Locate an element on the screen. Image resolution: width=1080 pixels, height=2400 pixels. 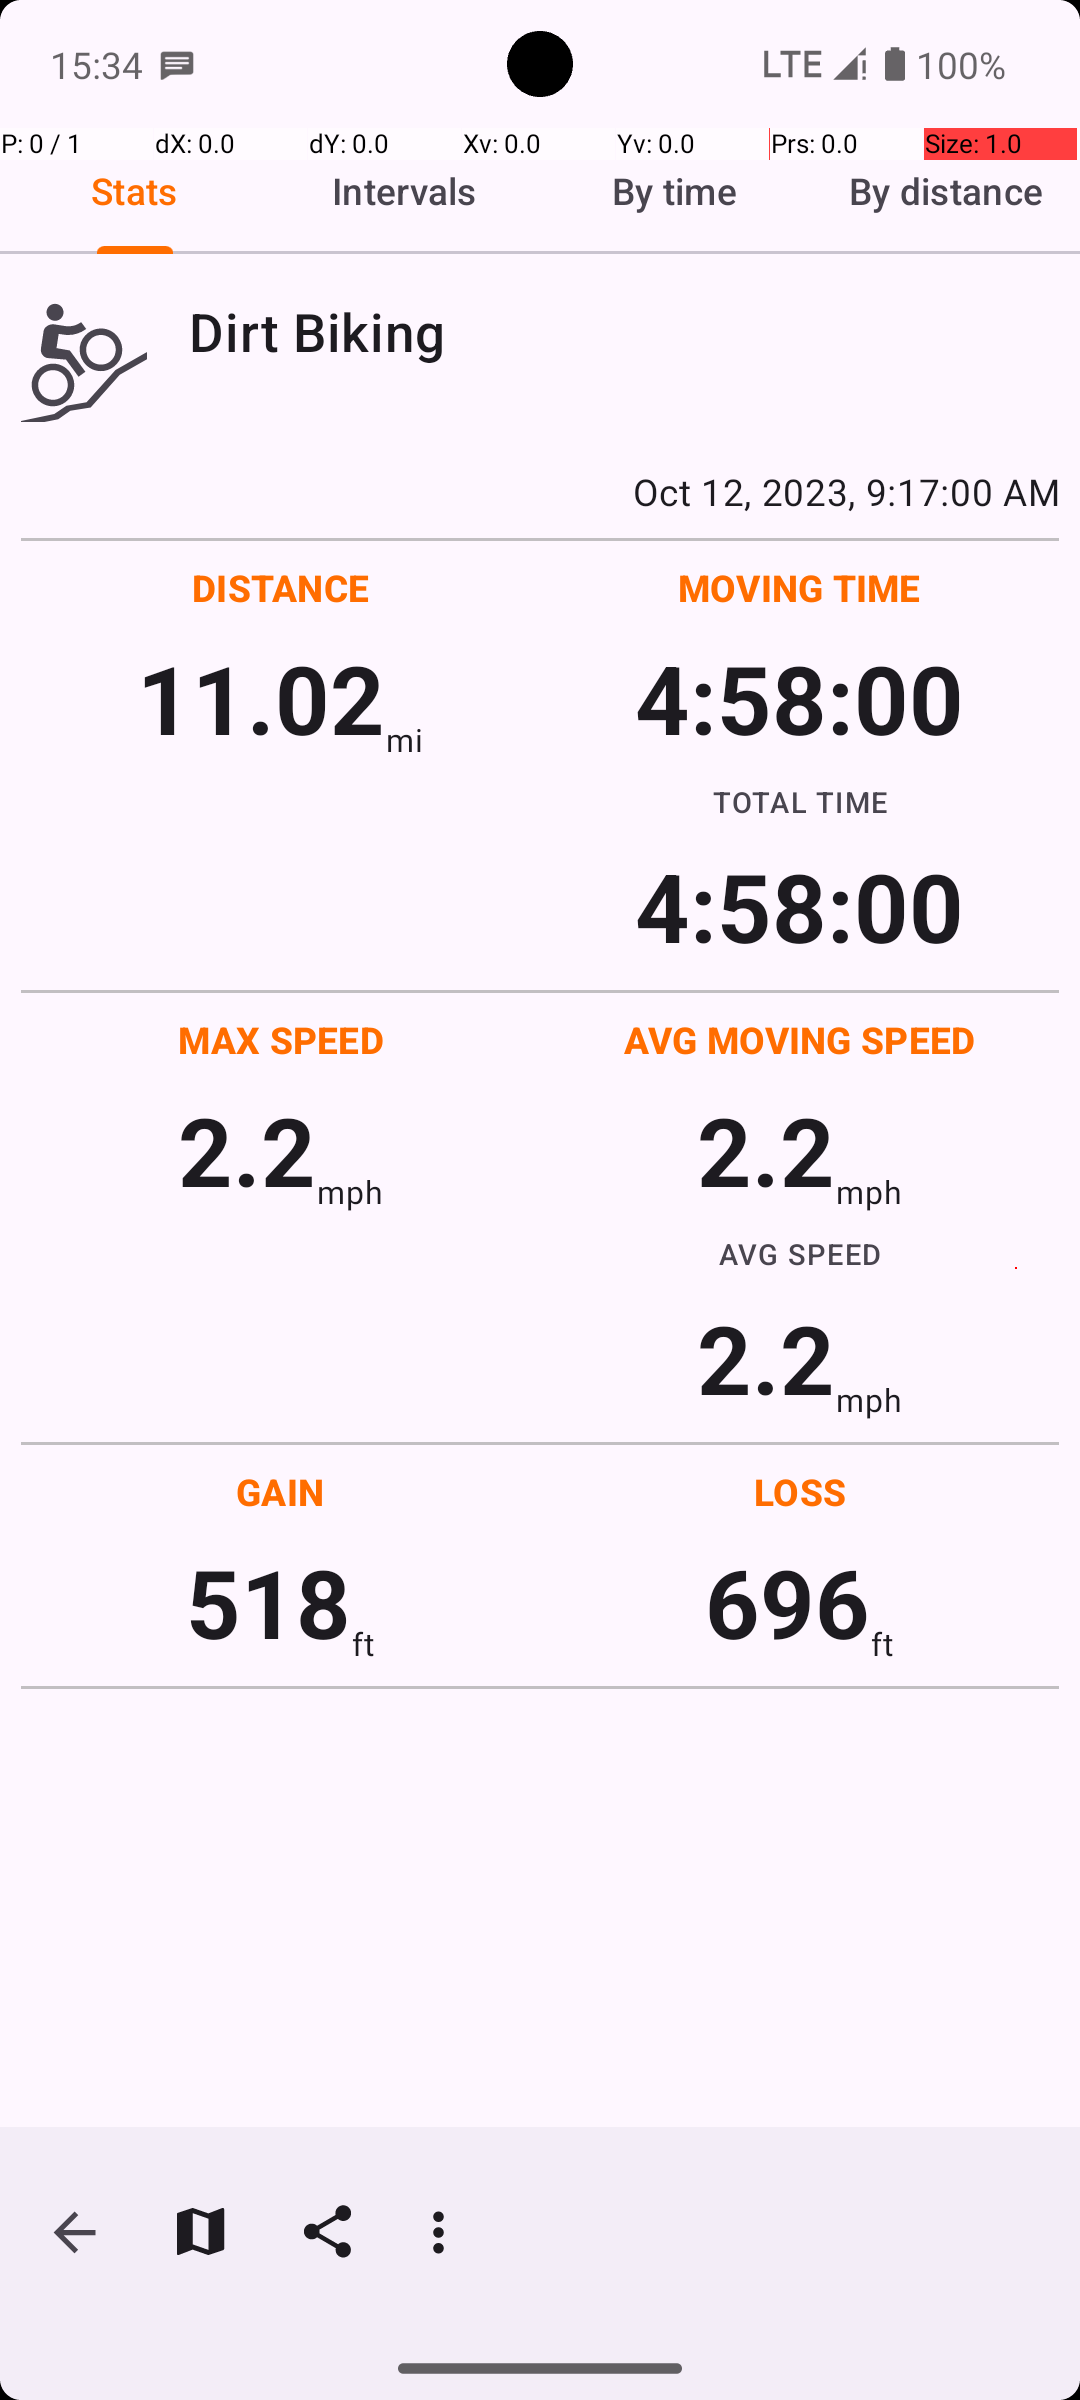
2.2 is located at coordinates (247, 1150).